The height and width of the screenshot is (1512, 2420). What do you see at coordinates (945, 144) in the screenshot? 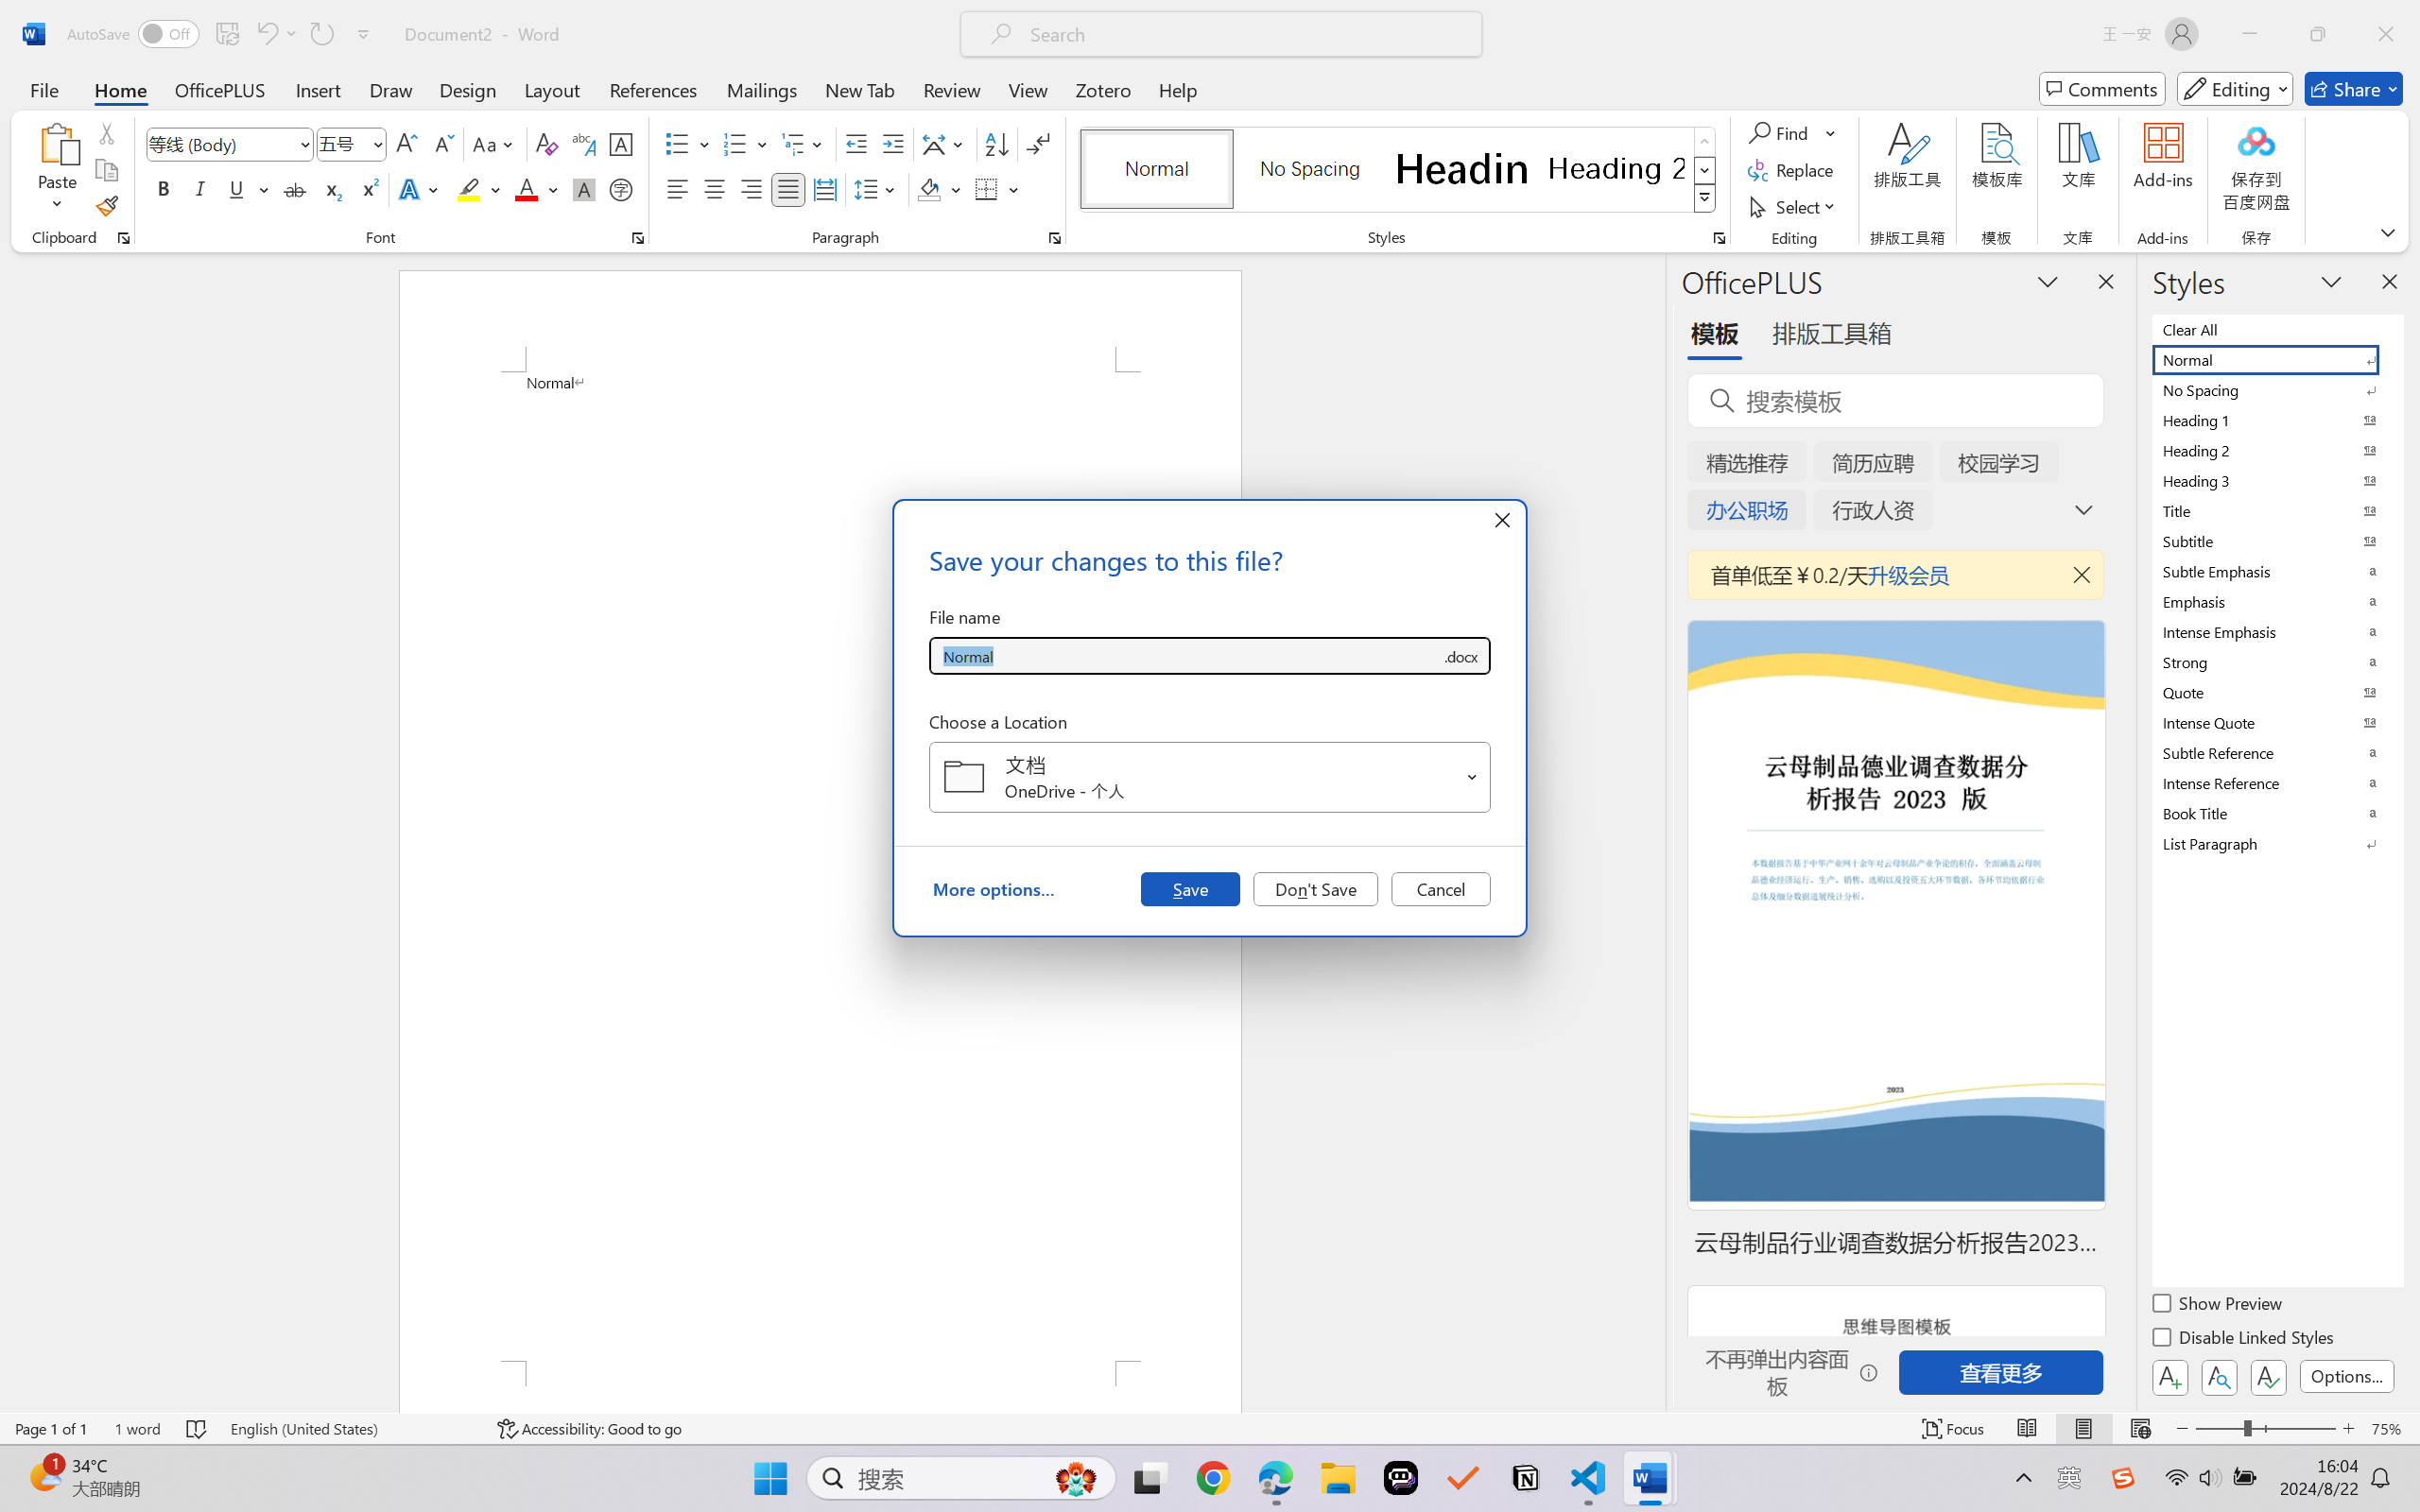
I see `Asian Layout` at bounding box center [945, 144].